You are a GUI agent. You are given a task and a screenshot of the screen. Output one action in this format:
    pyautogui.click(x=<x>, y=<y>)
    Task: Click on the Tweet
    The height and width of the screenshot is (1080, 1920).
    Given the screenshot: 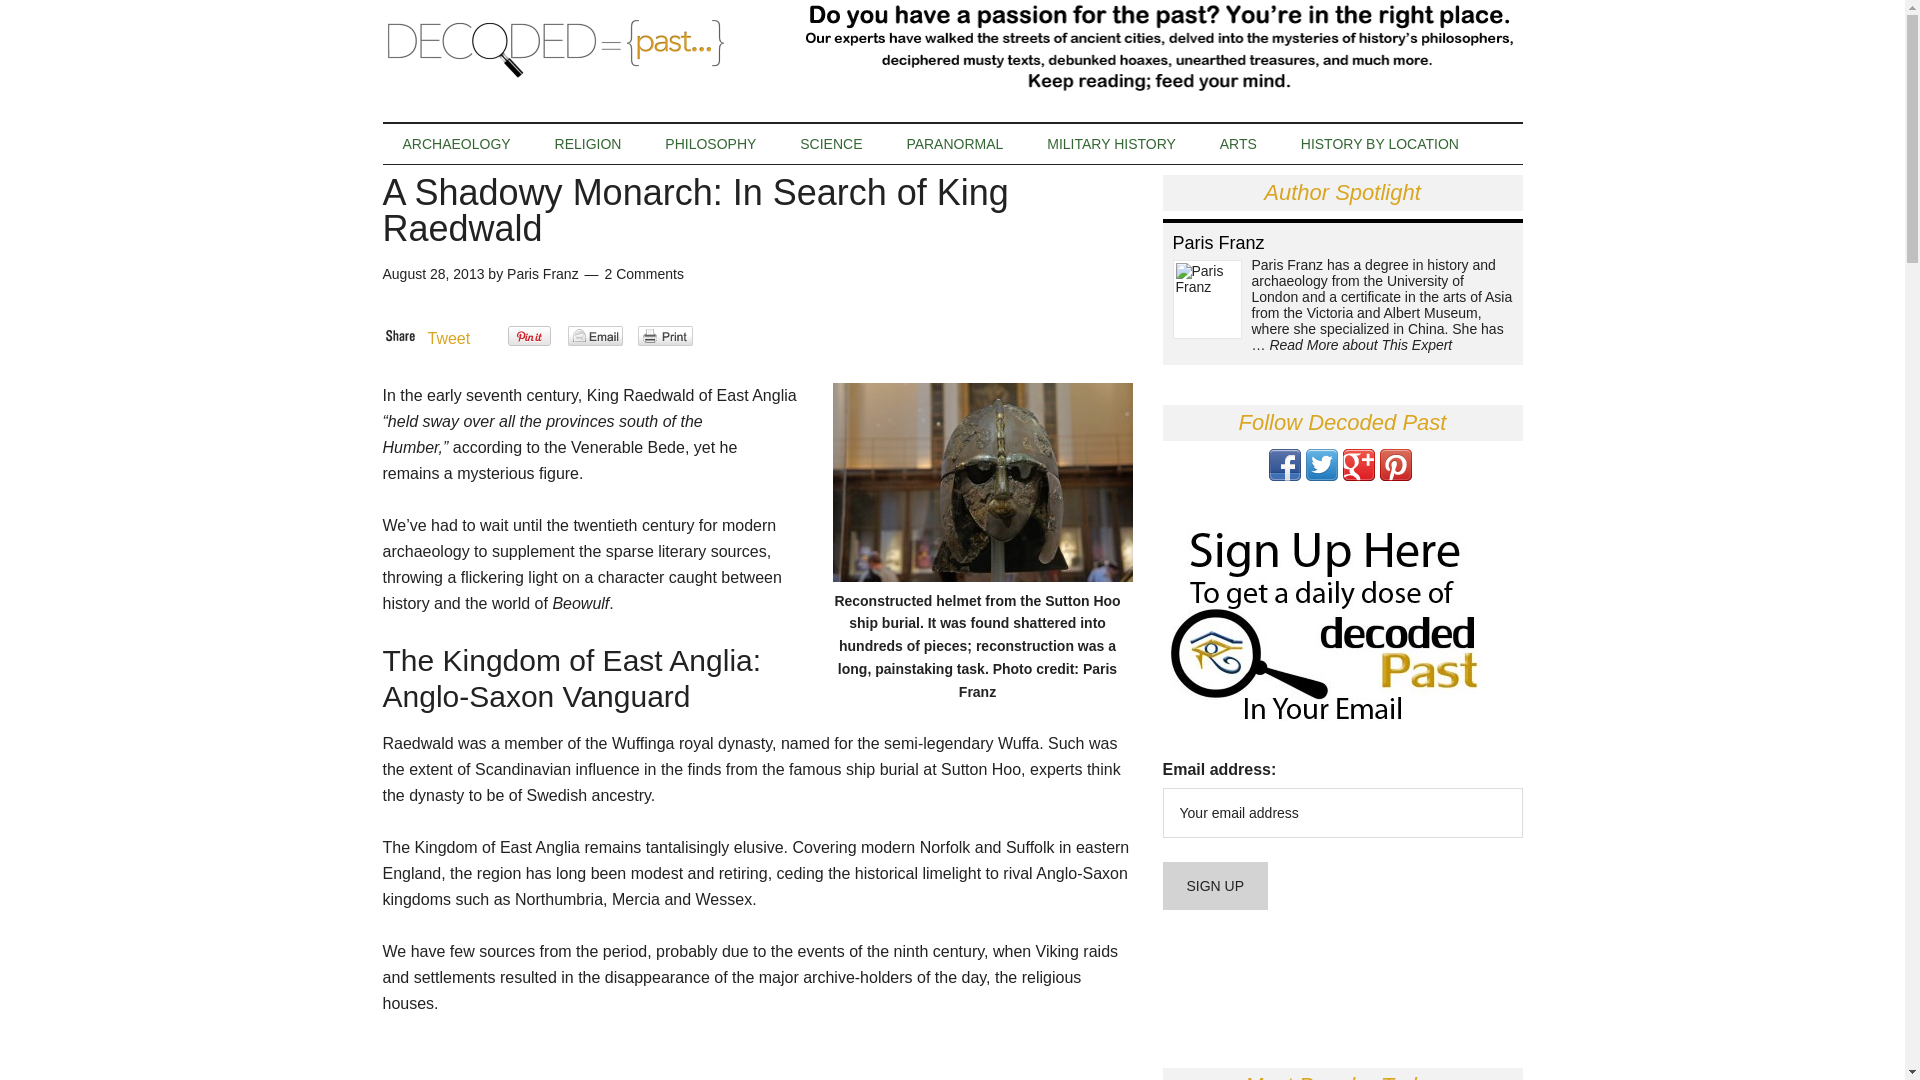 What is the action you would take?
    pyautogui.click(x=449, y=338)
    